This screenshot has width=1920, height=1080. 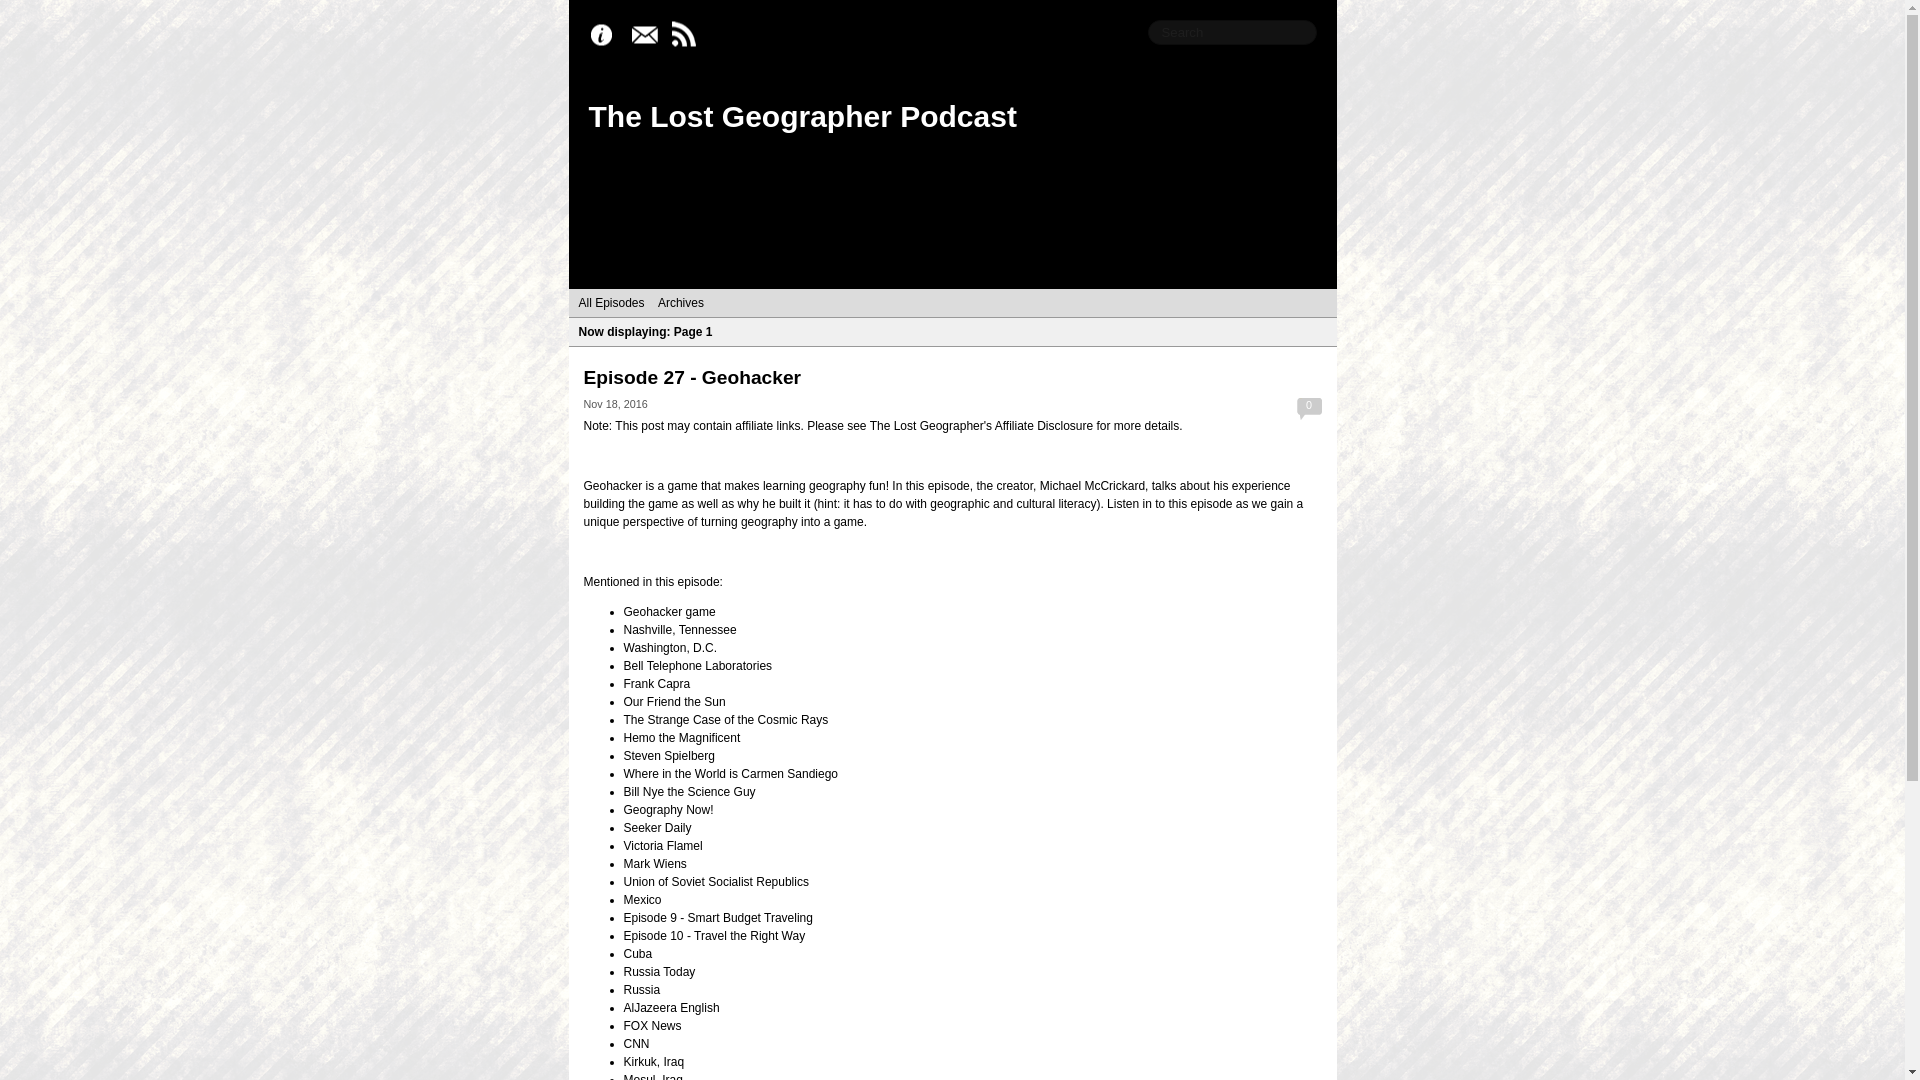 What do you see at coordinates (648, 35) in the screenshot?
I see `Email` at bounding box center [648, 35].